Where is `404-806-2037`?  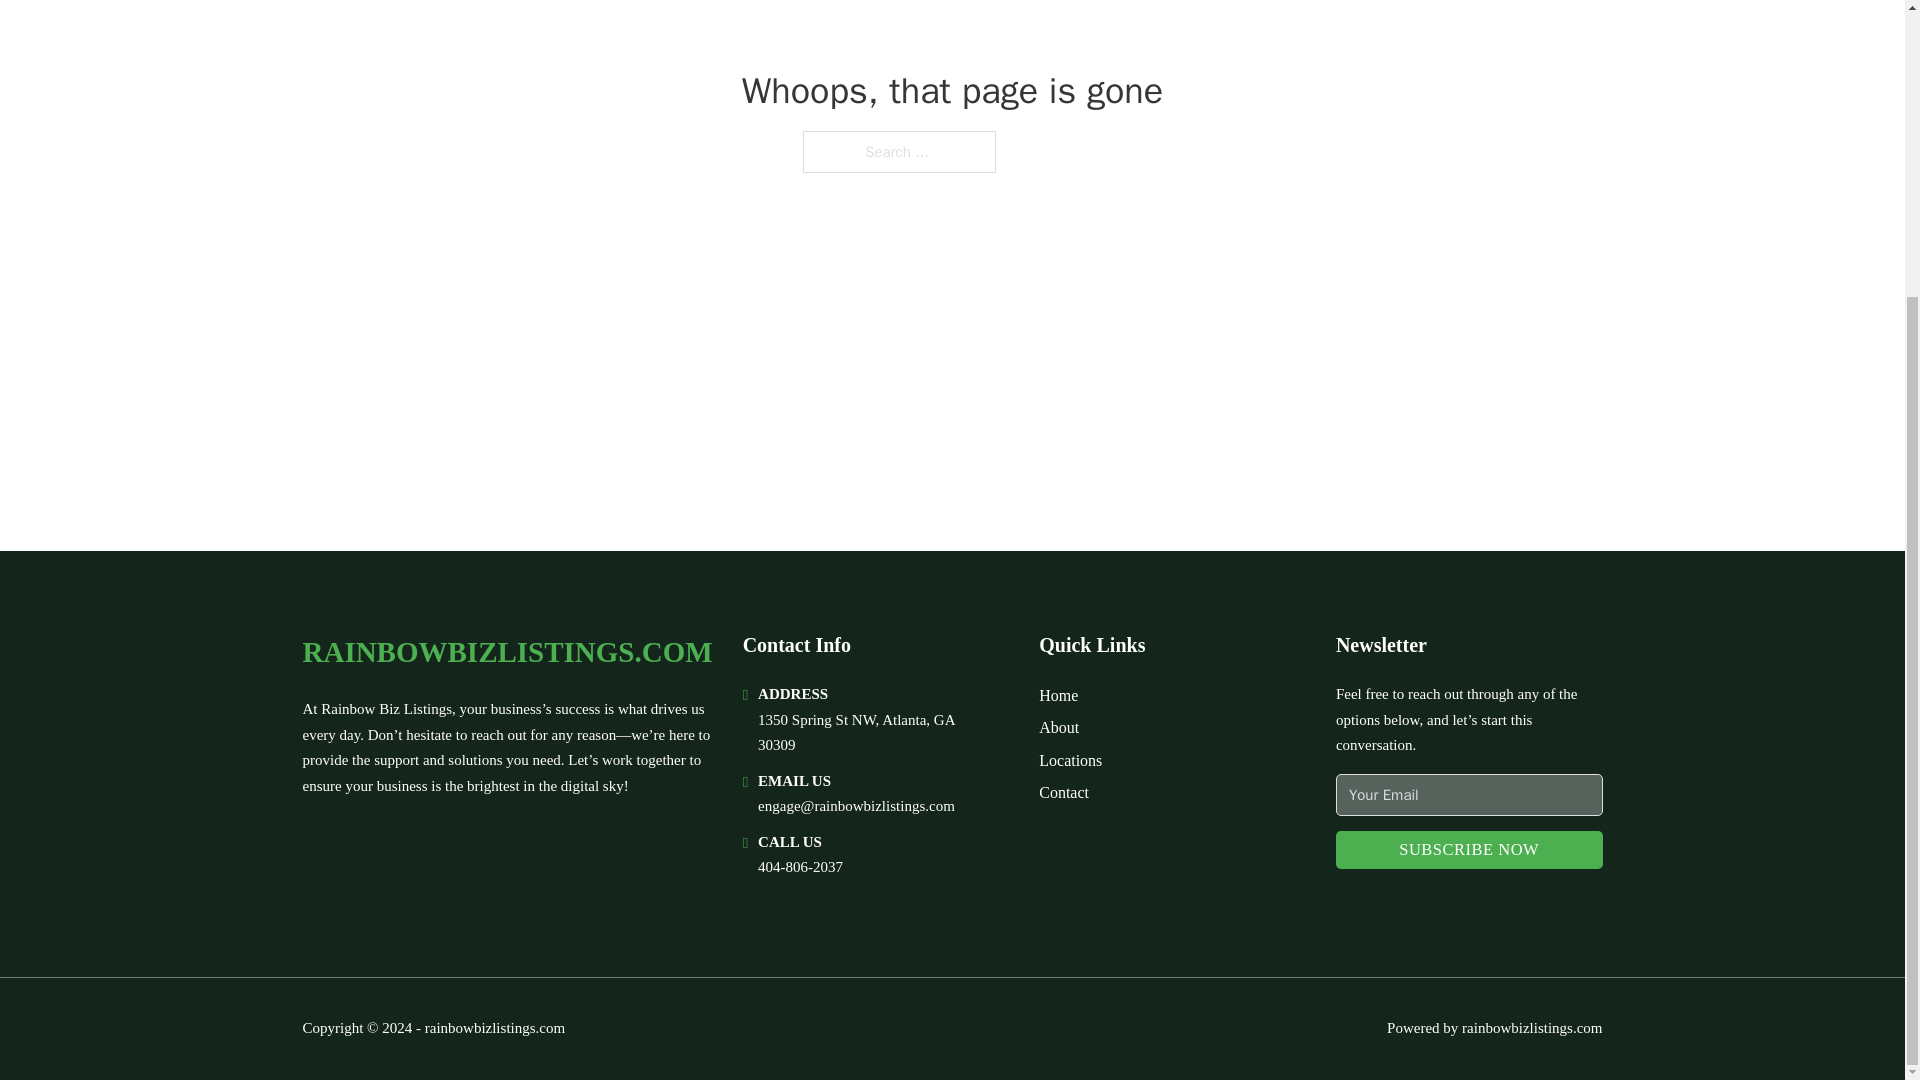 404-806-2037 is located at coordinates (800, 866).